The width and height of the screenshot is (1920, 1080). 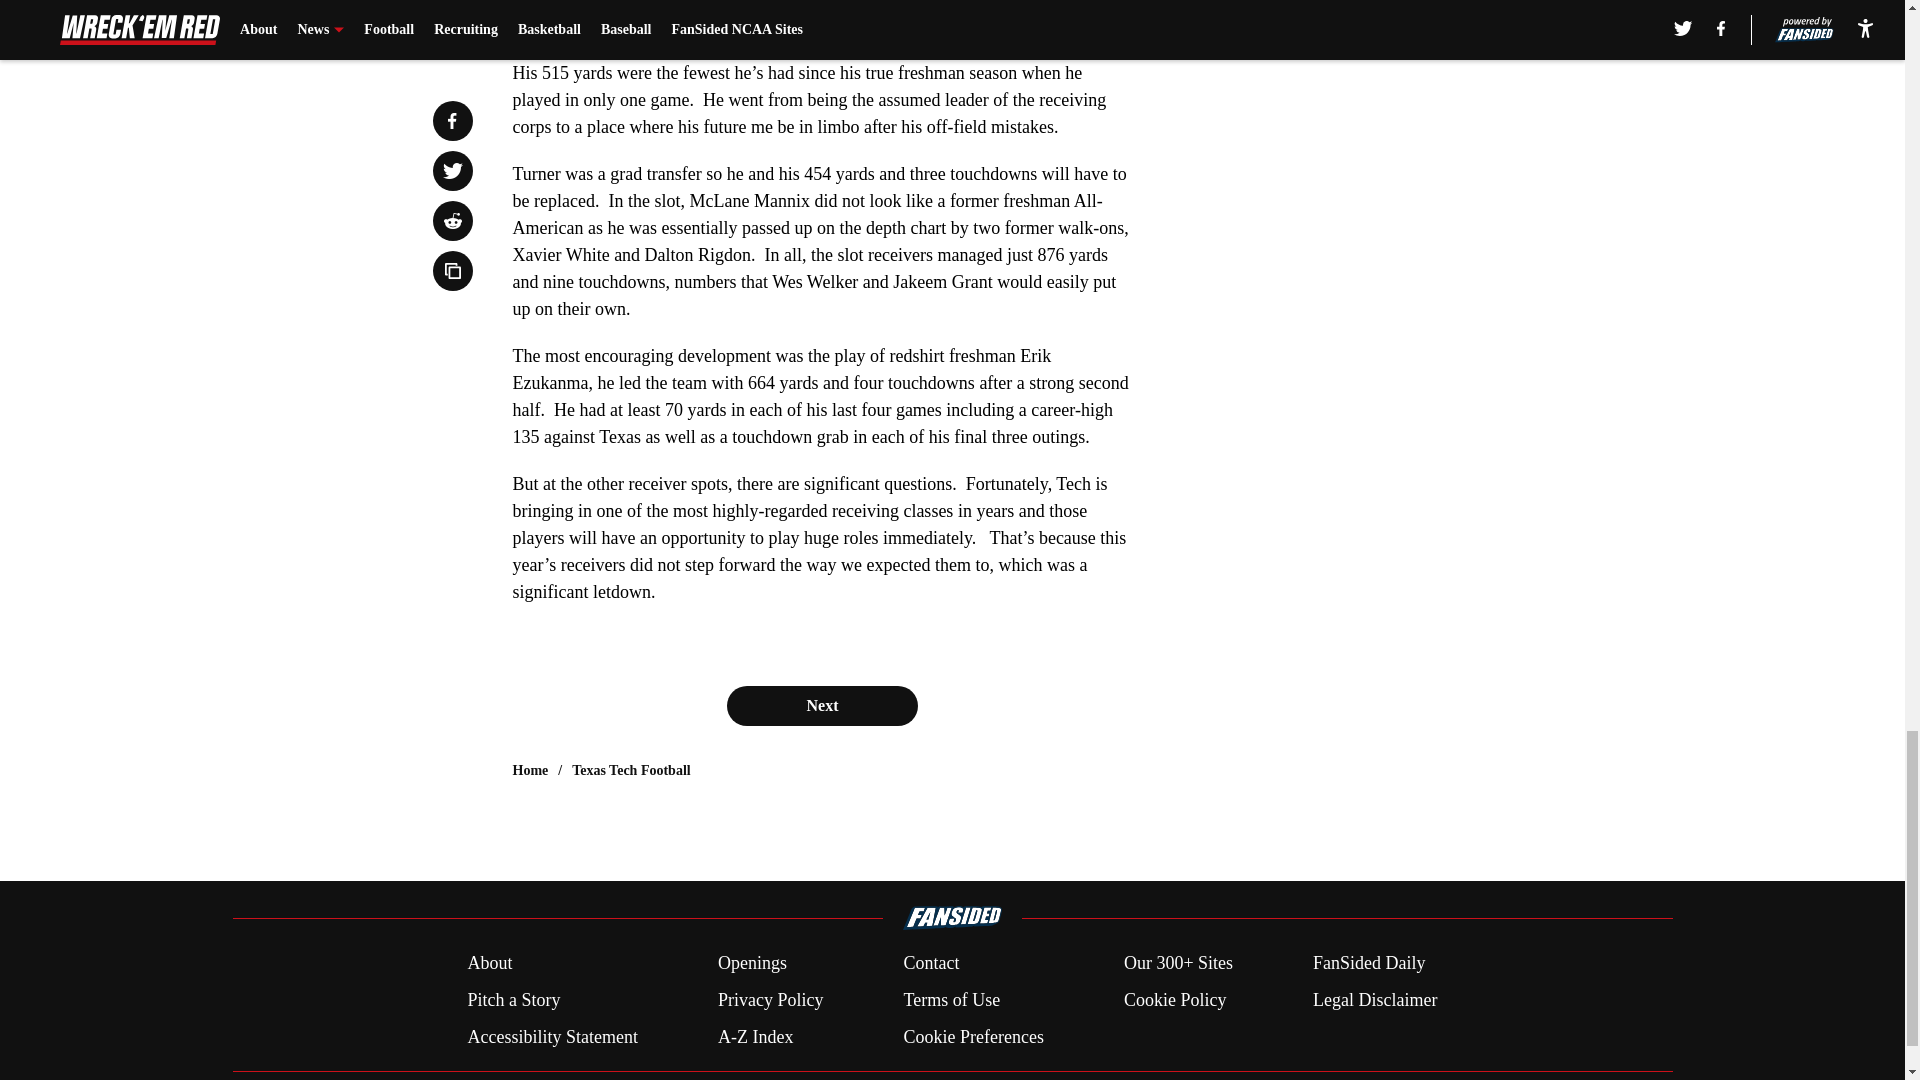 I want to click on Pitch a Story, so click(x=513, y=1000).